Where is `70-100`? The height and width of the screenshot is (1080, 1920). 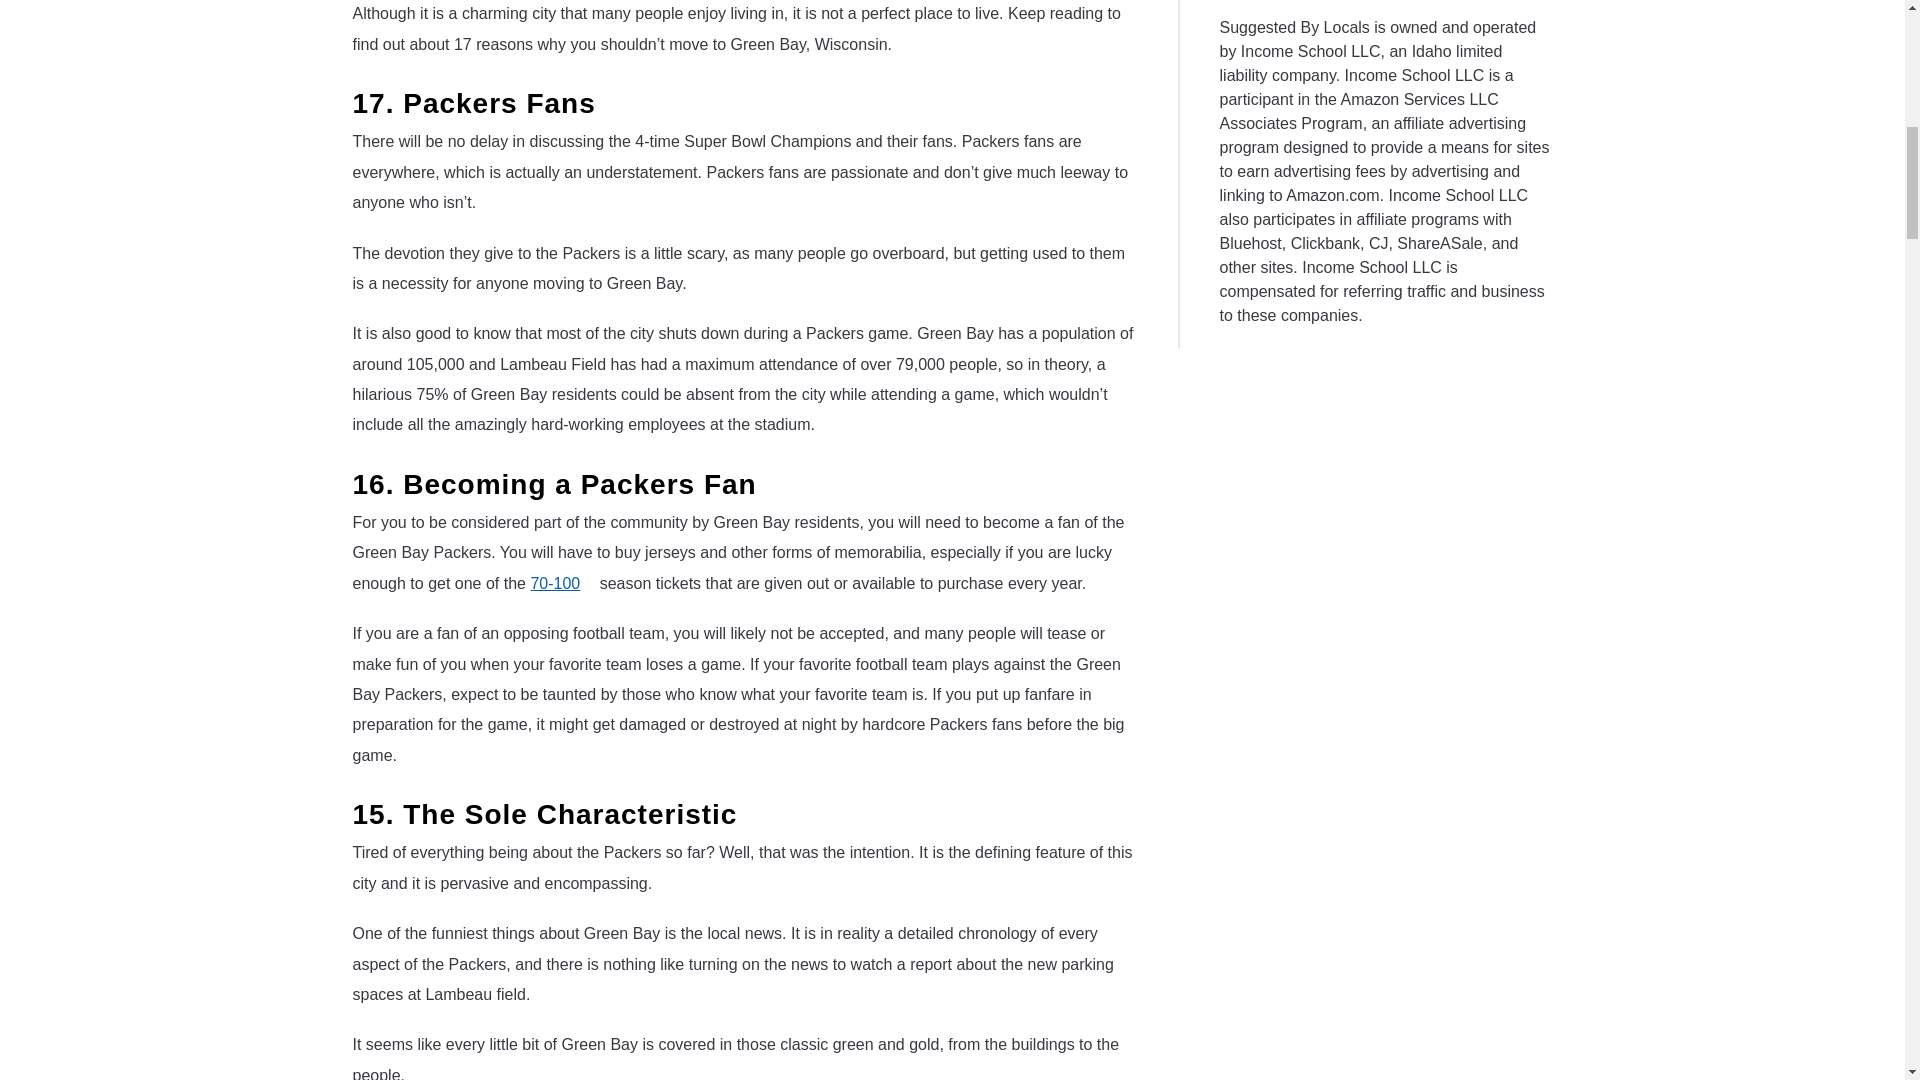 70-100 is located at coordinates (562, 582).